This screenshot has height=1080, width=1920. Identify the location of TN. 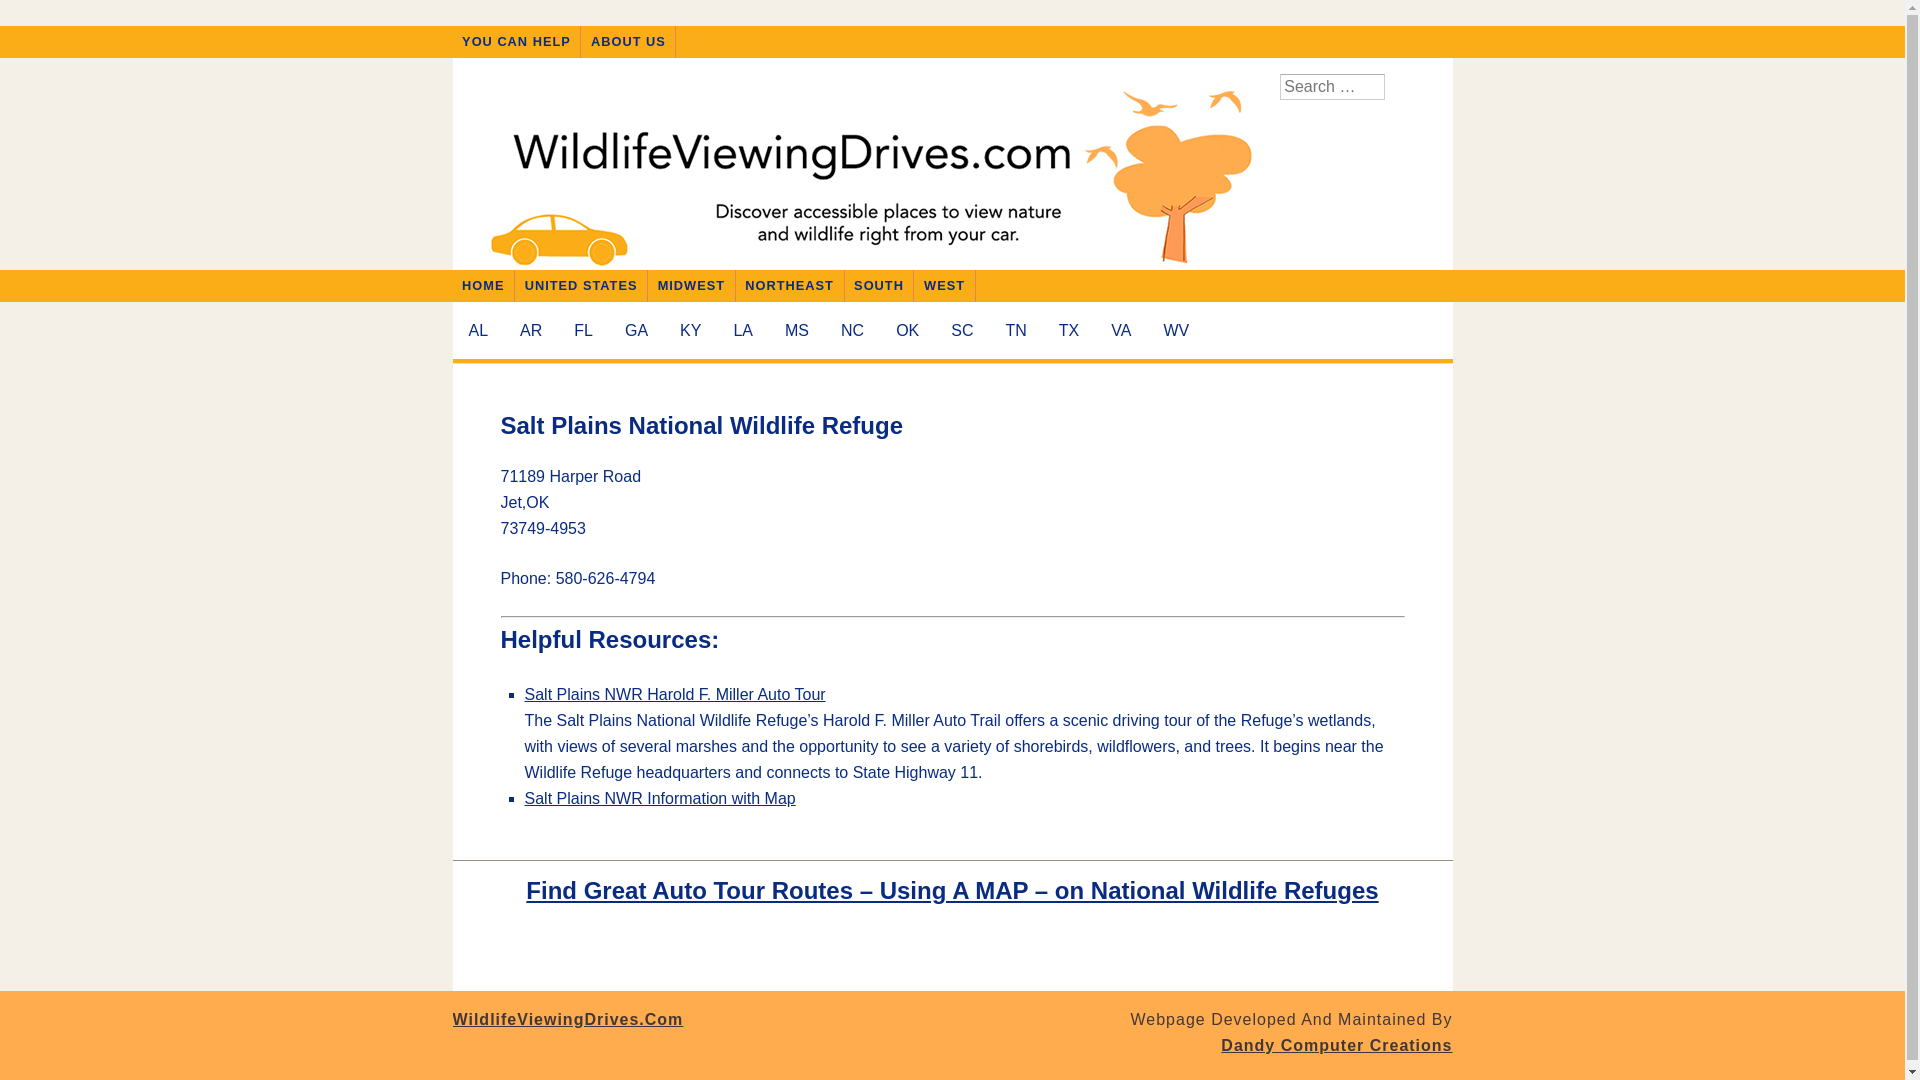
(1016, 331).